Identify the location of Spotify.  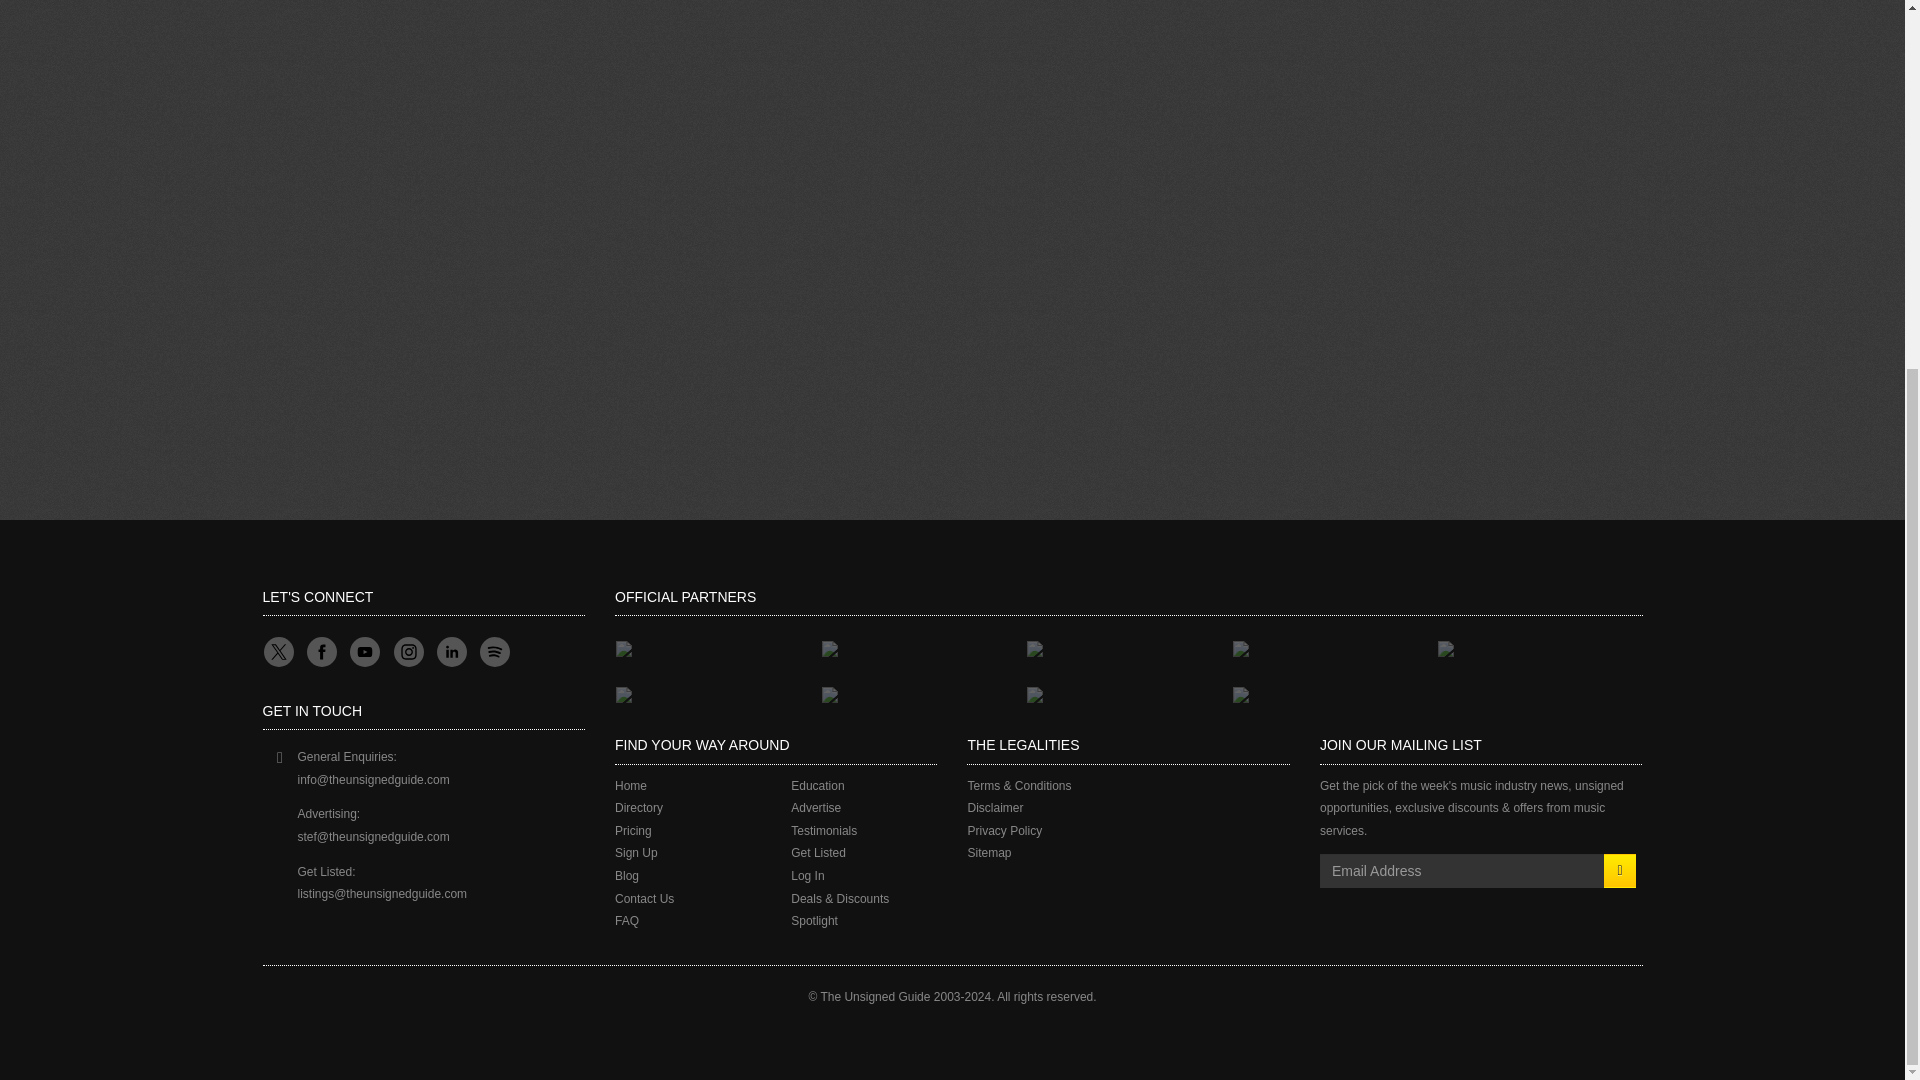
(493, 651).